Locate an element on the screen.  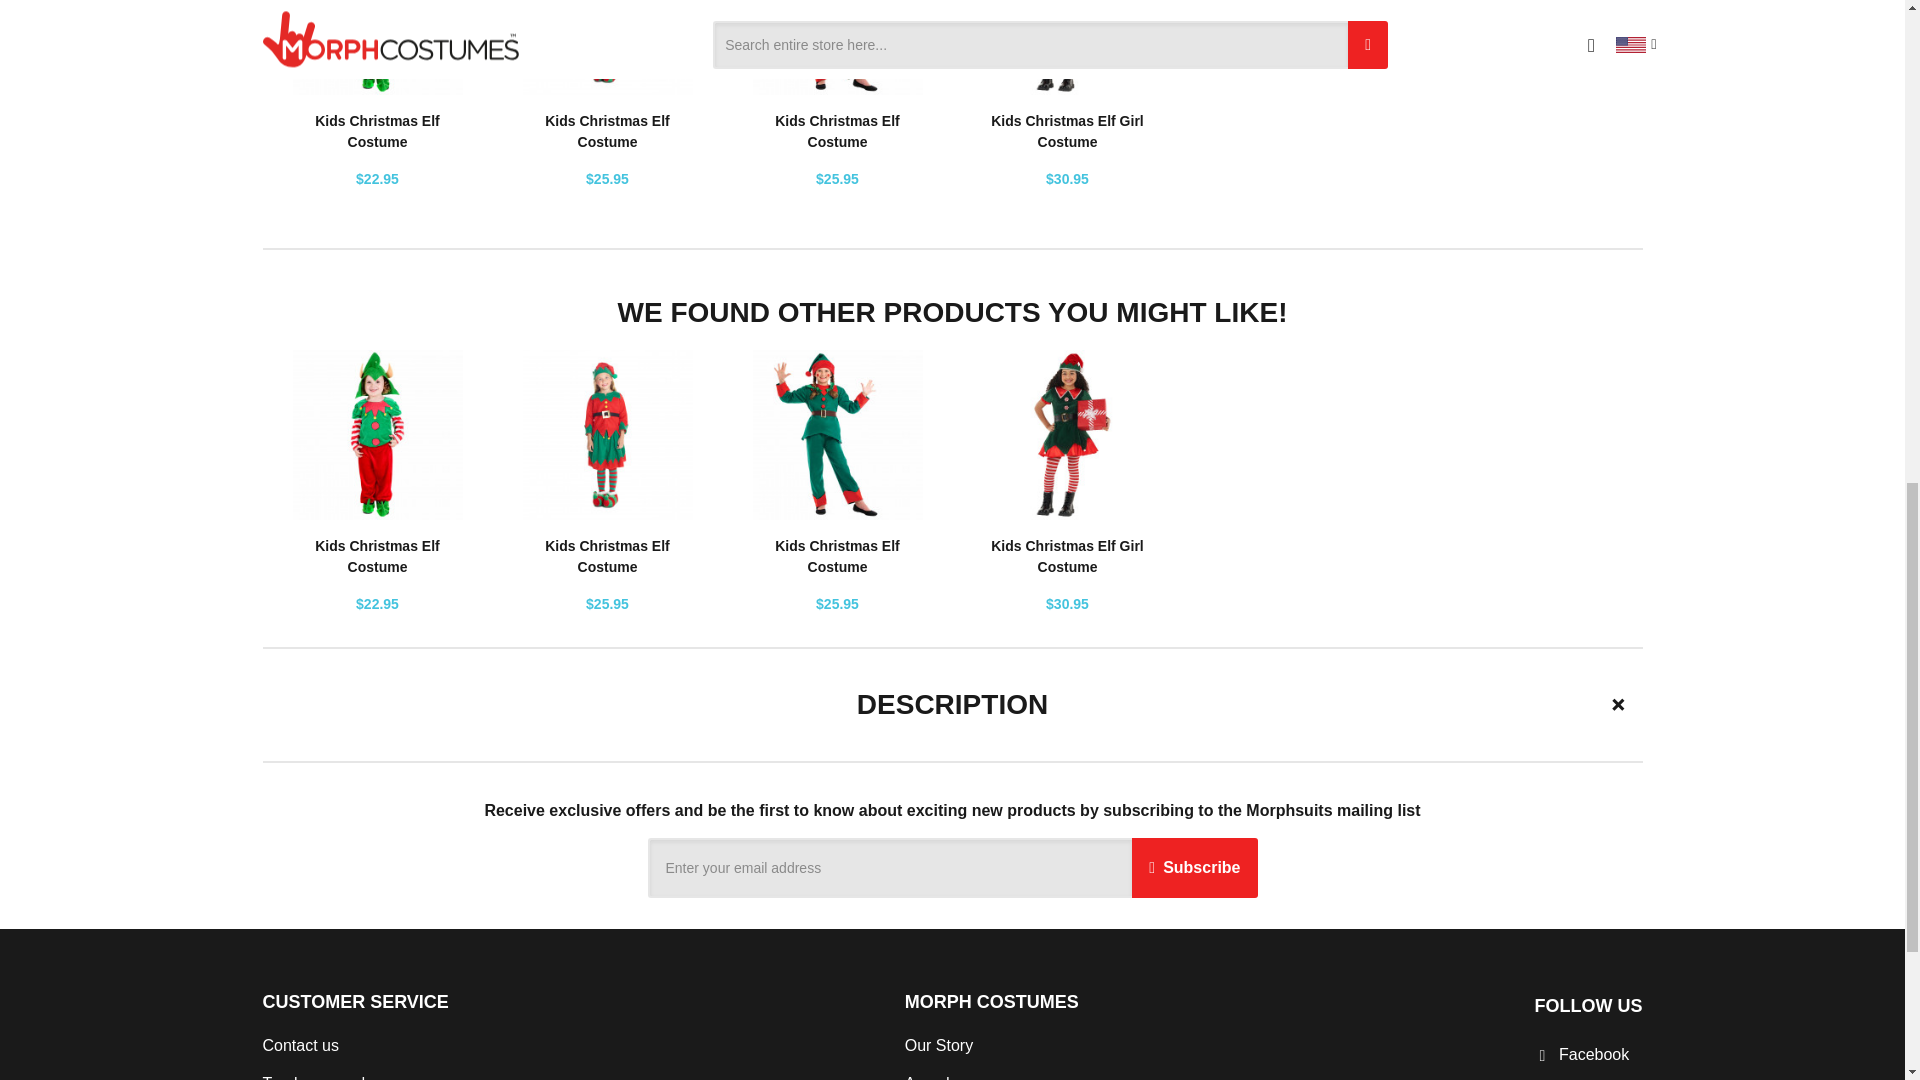
Kids Christmas Elf Girl Costume is located at coordinates (1066, 556).